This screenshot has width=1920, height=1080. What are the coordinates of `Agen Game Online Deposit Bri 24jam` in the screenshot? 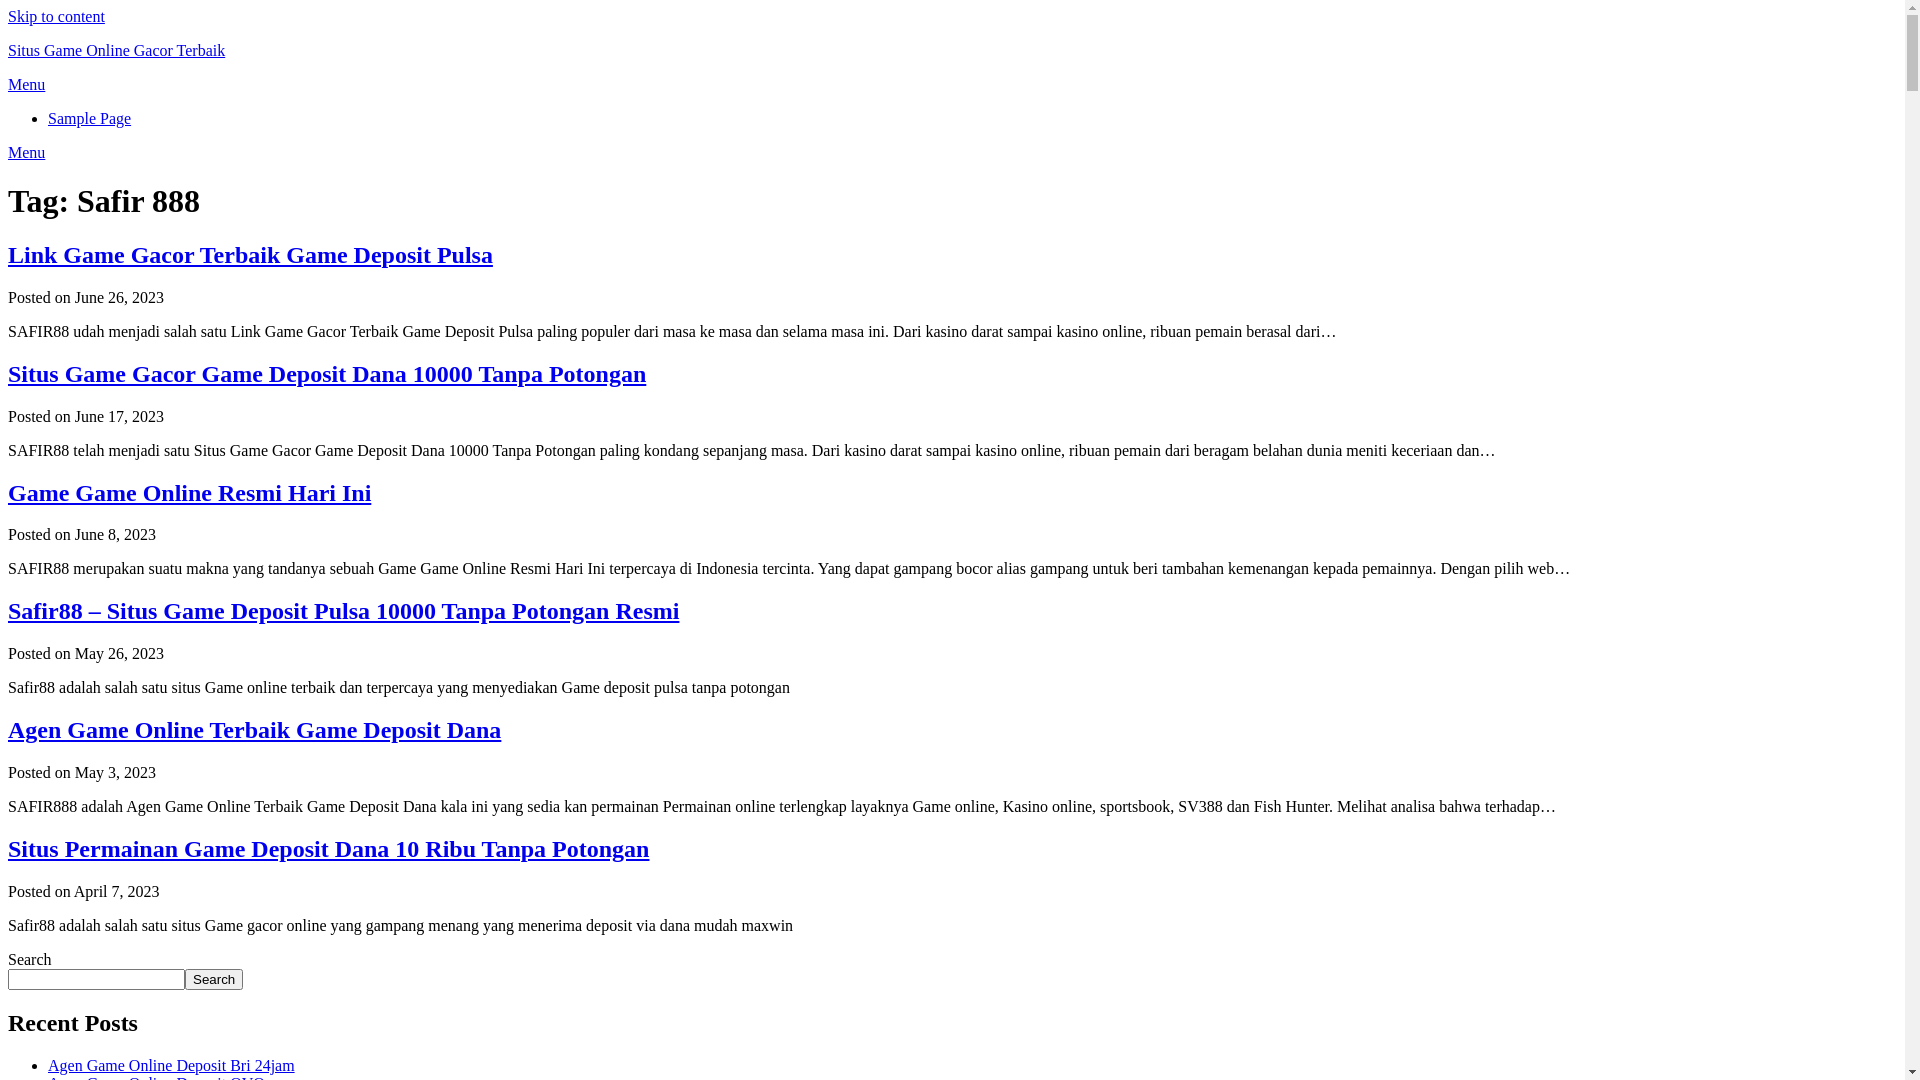 It's located at (172, 1066).